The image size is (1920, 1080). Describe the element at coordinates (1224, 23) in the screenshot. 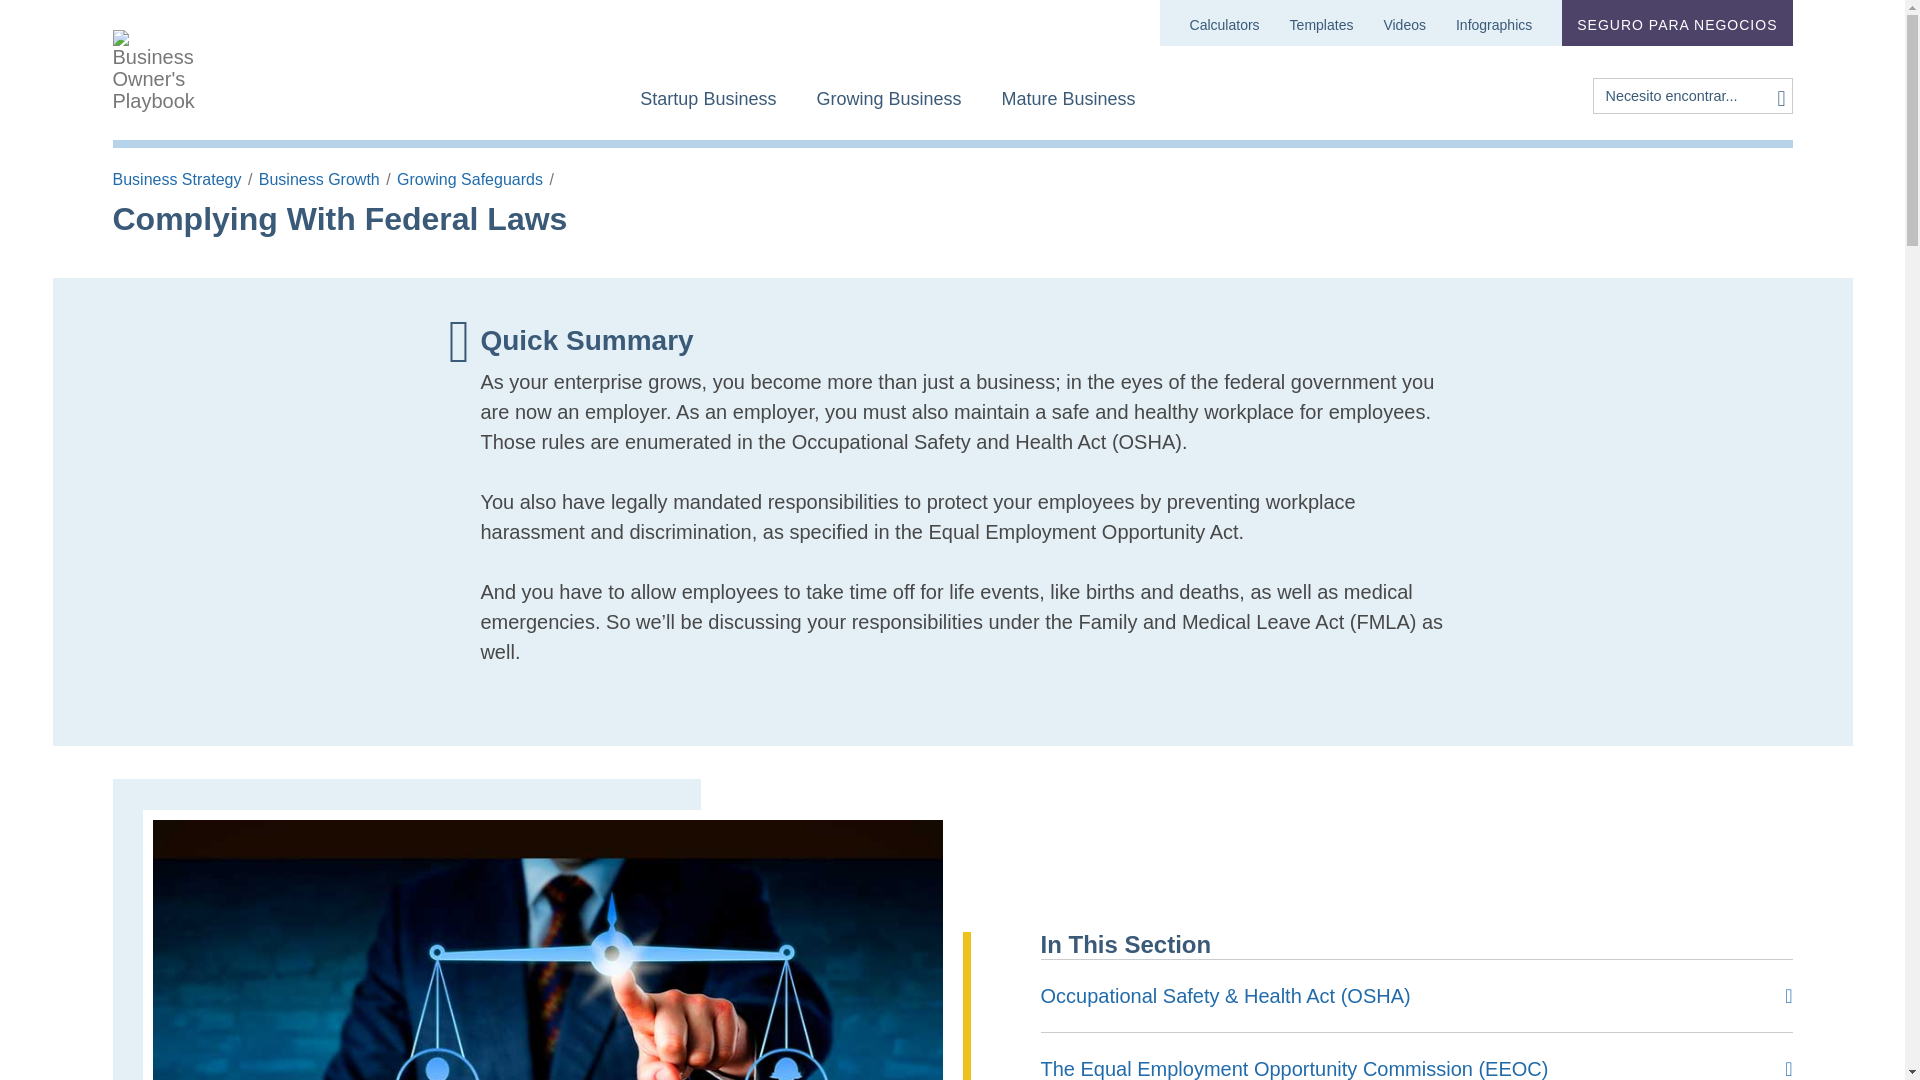

I see `Mature Business` at that location.